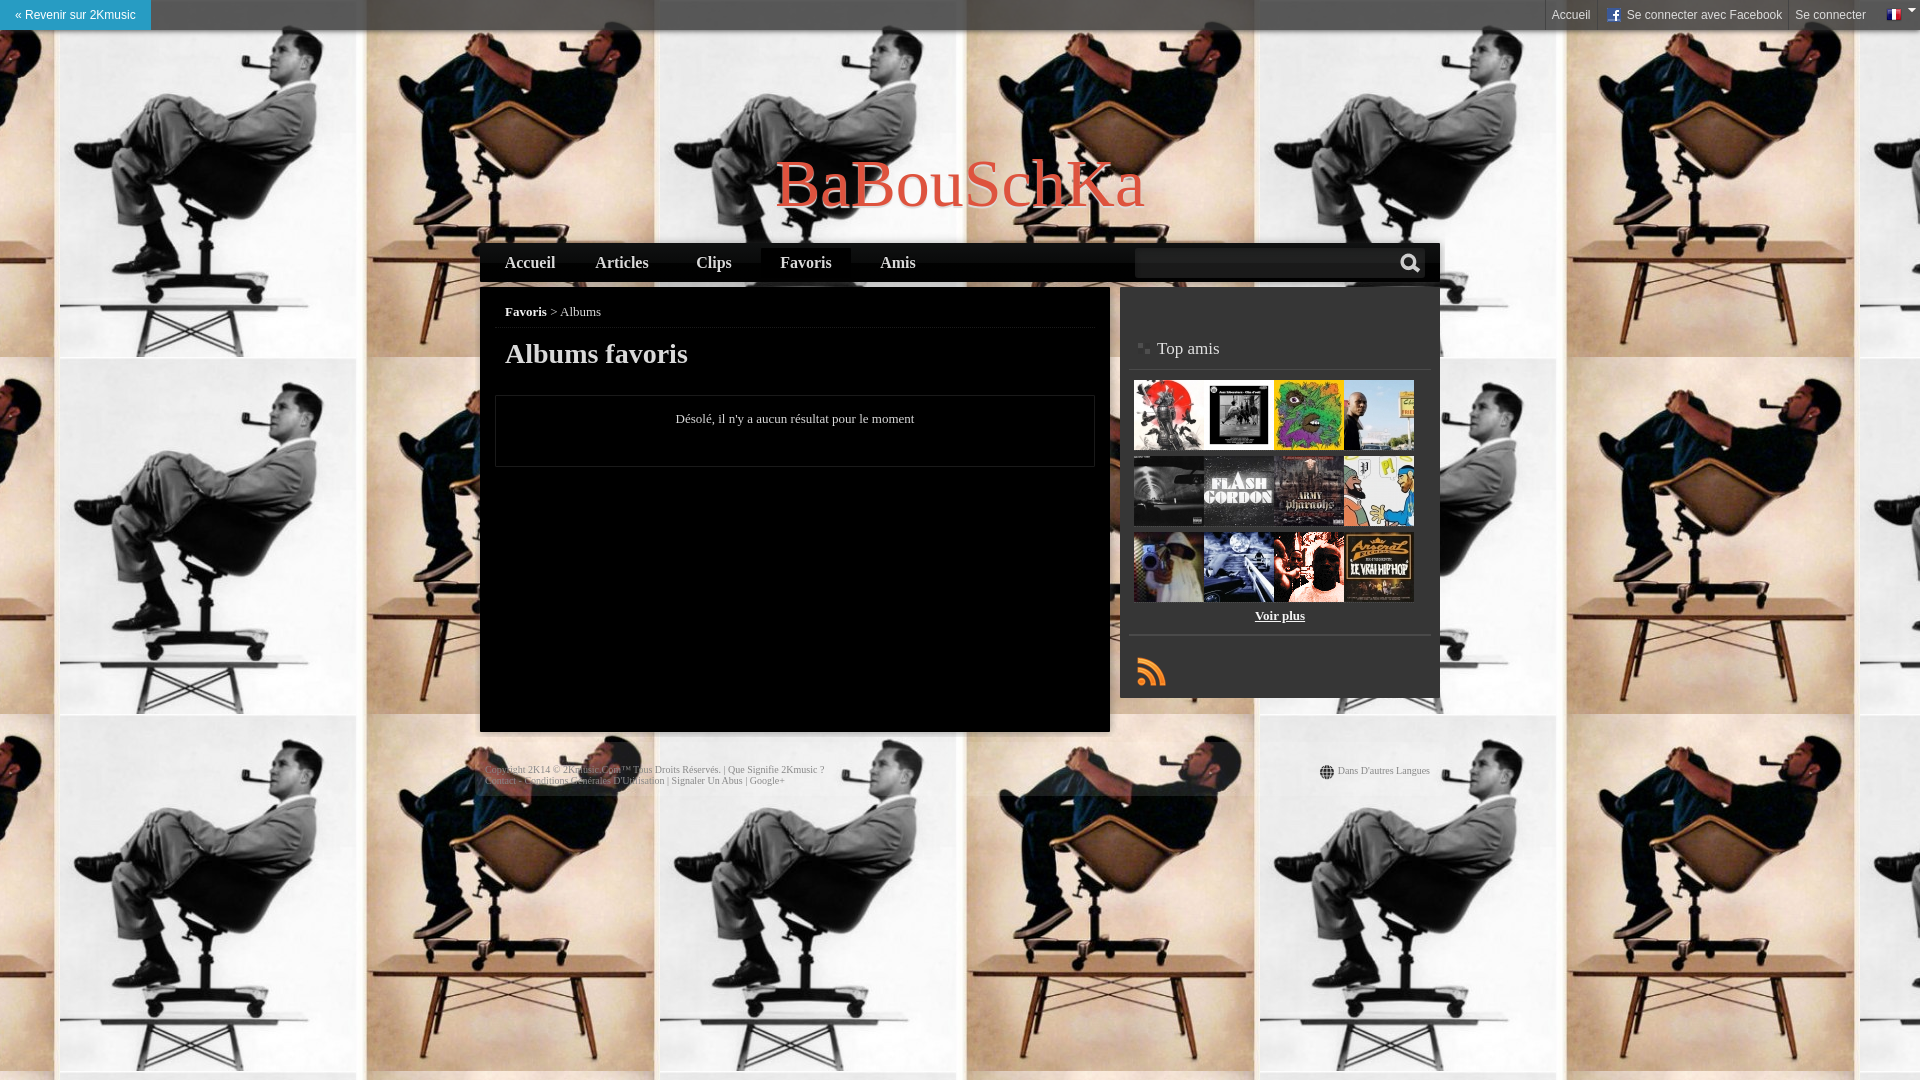 The width and height of the screenshot is (1920, 1080). I want to click on Here we talk real hip-hop, so click(1239, 598).